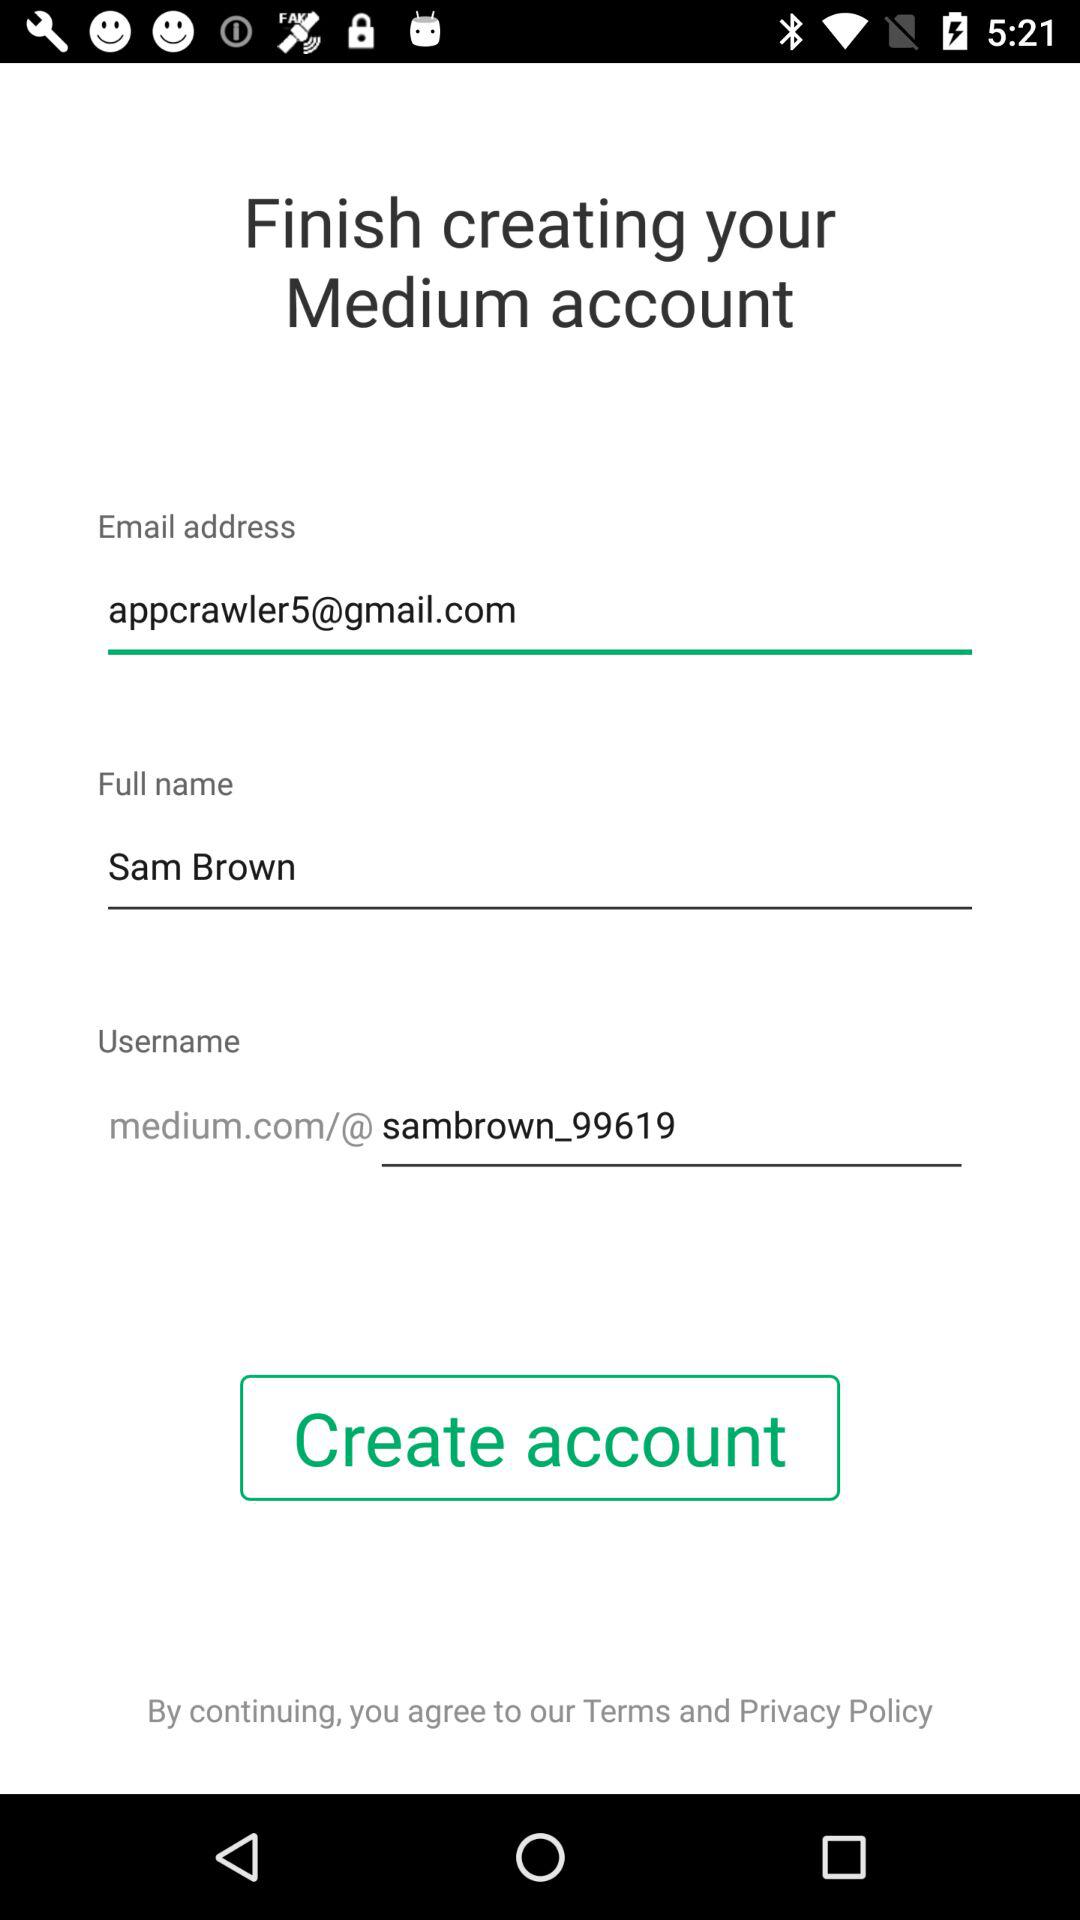 The width and height of the screenshot is (1080, 1920). I want to click on launch the item above the full name, so click(540, 609).